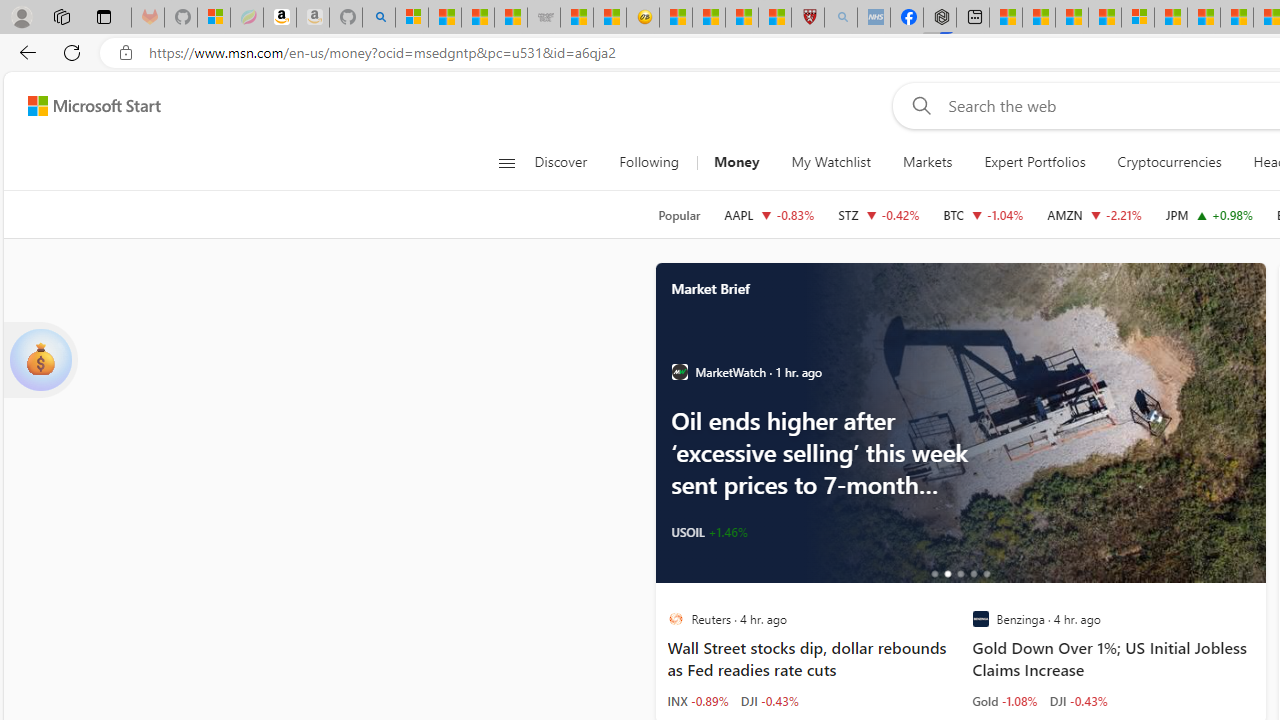 Image resolution: width=1280 pixels, height=720 pixels. I want to click on Cryptocurrencies, so click(1170, 162).